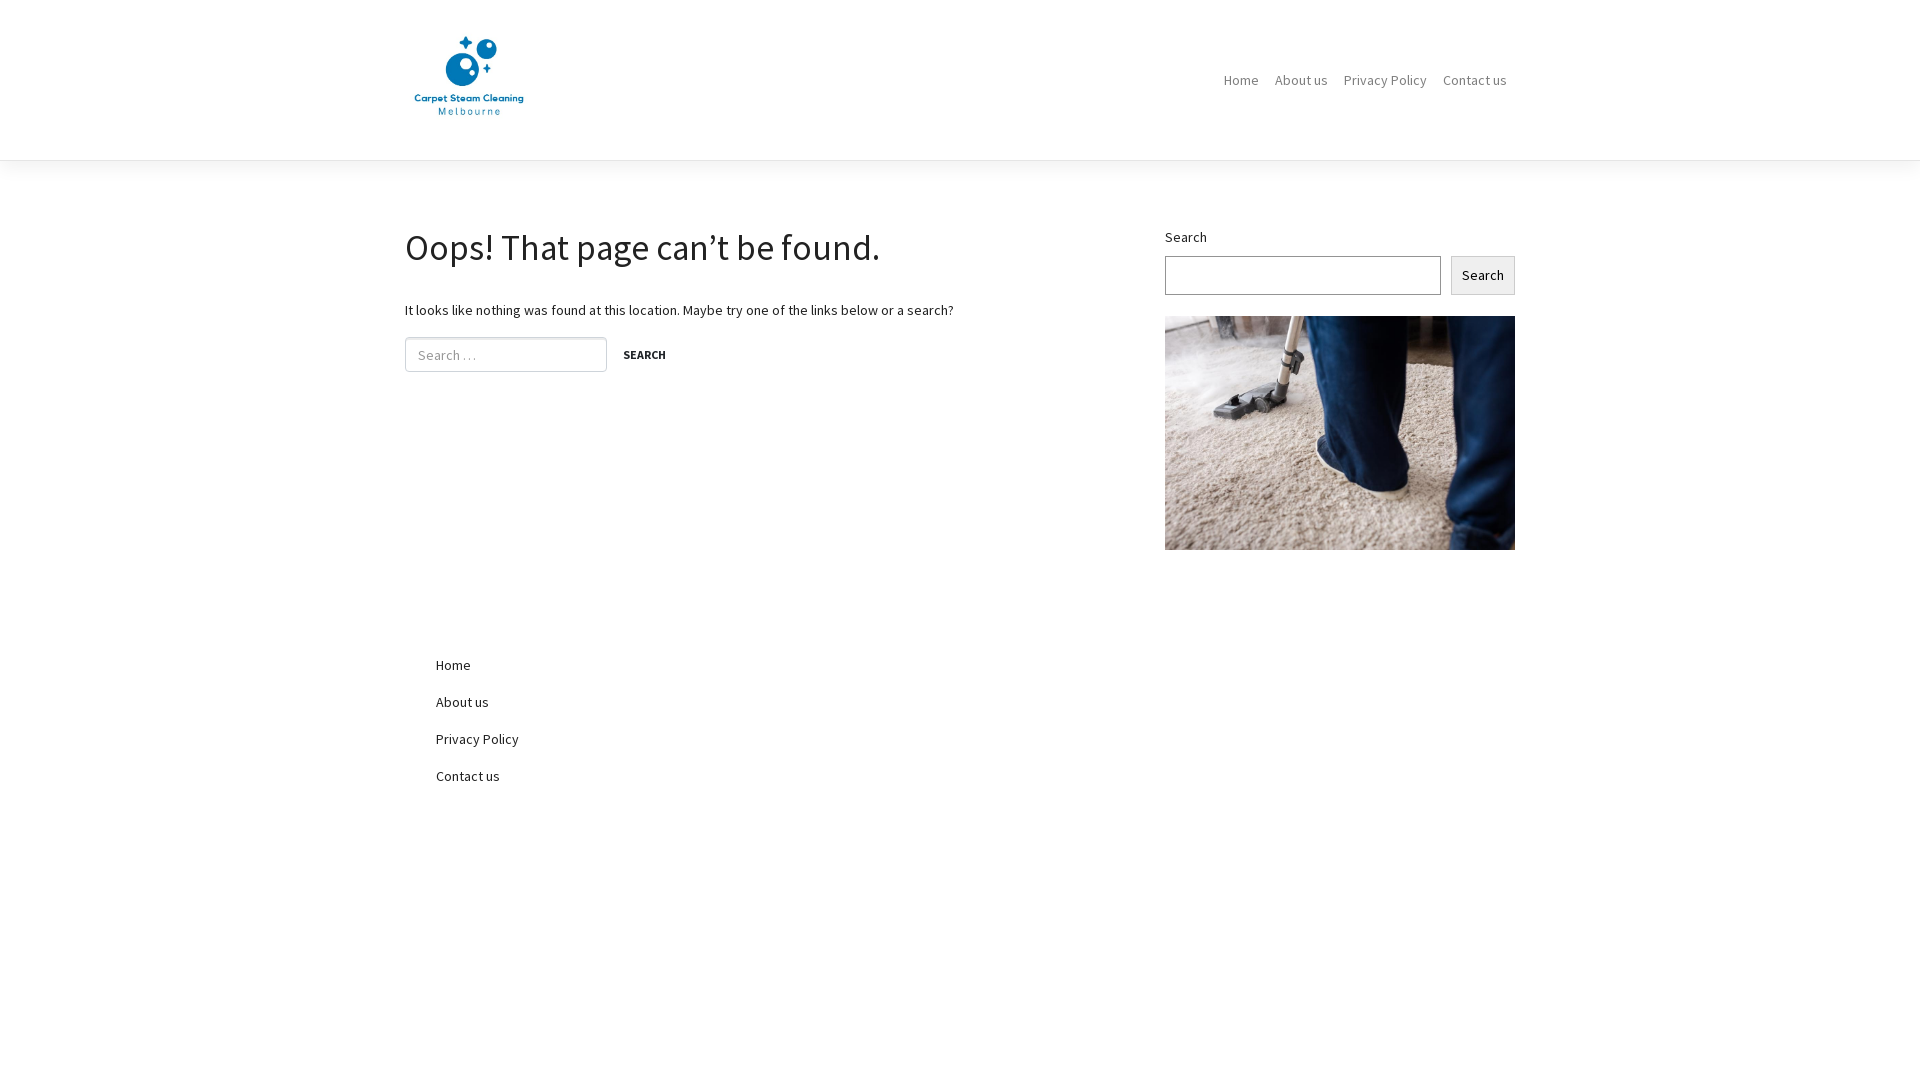  I want to click on Contact us, so click(1475, 80).